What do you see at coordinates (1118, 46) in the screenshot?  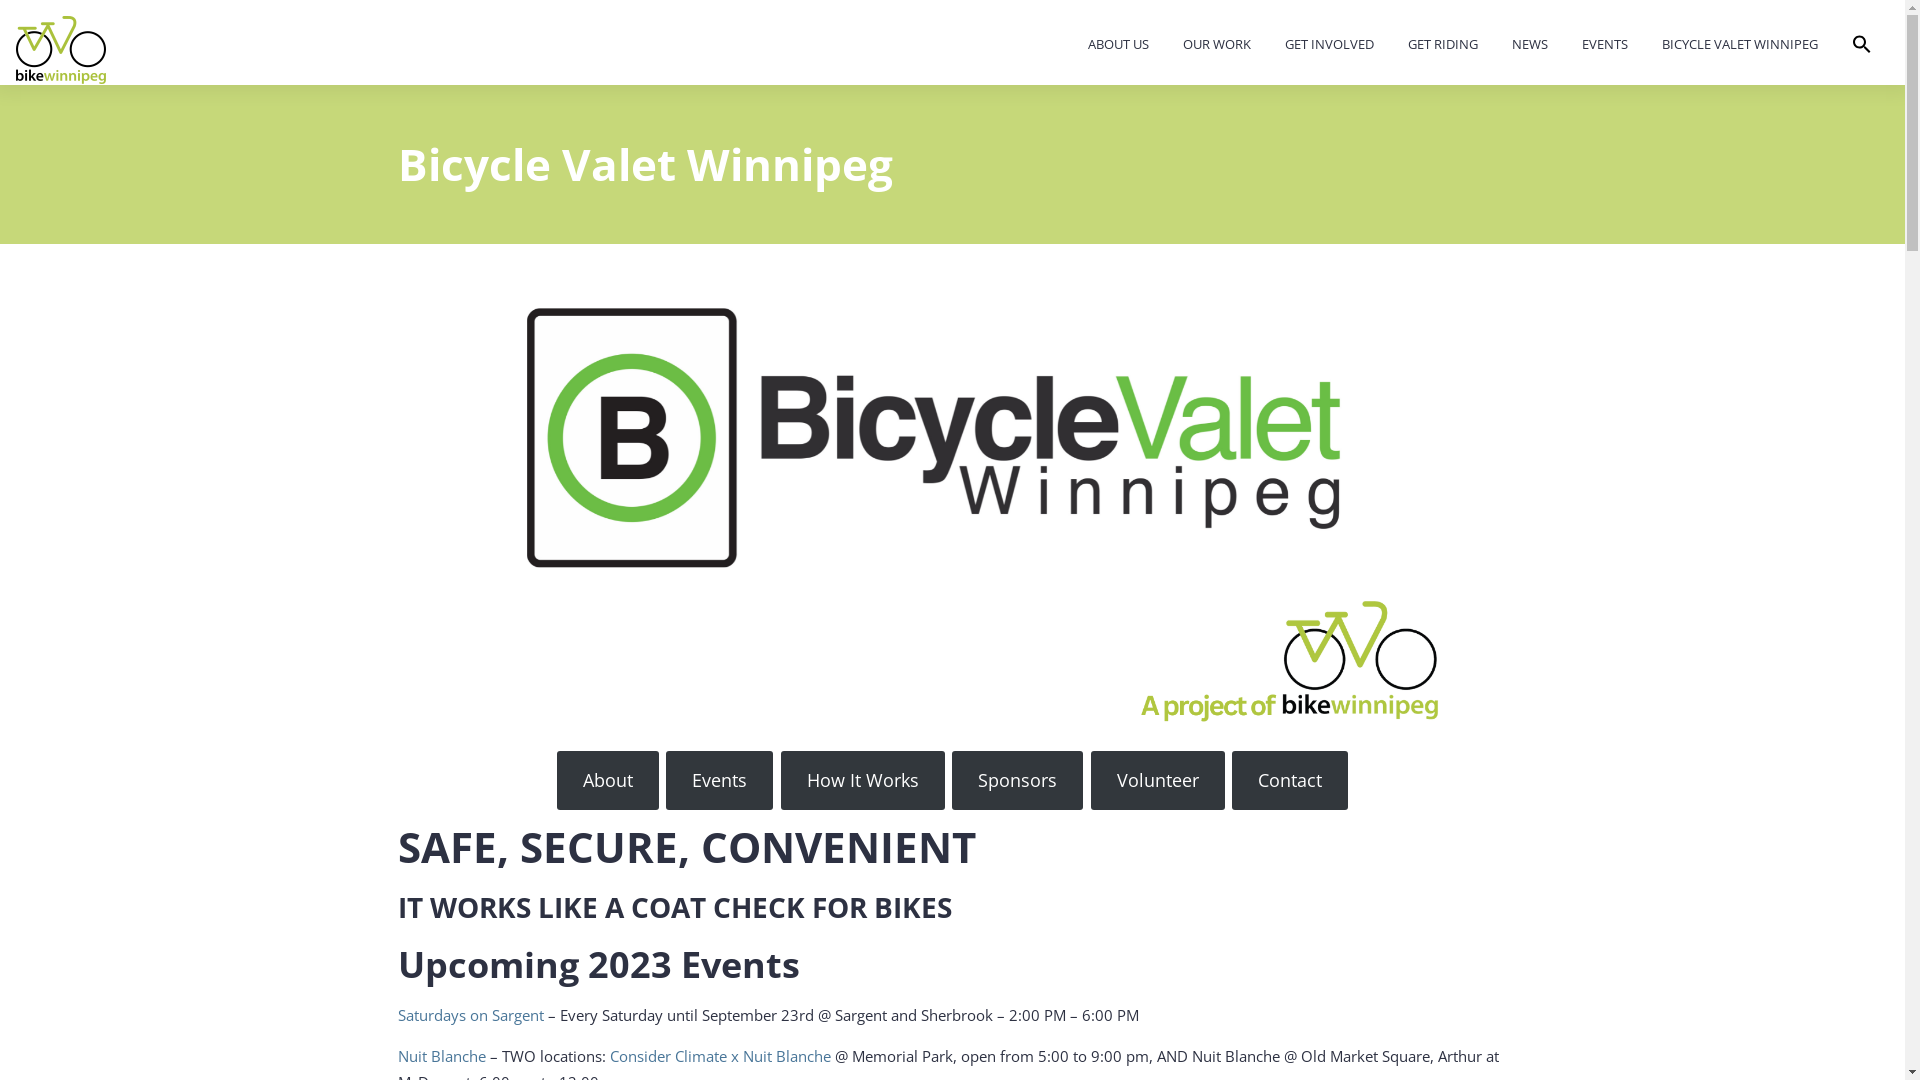 I see `ABOUT US` at bounding box center [1118, 46].